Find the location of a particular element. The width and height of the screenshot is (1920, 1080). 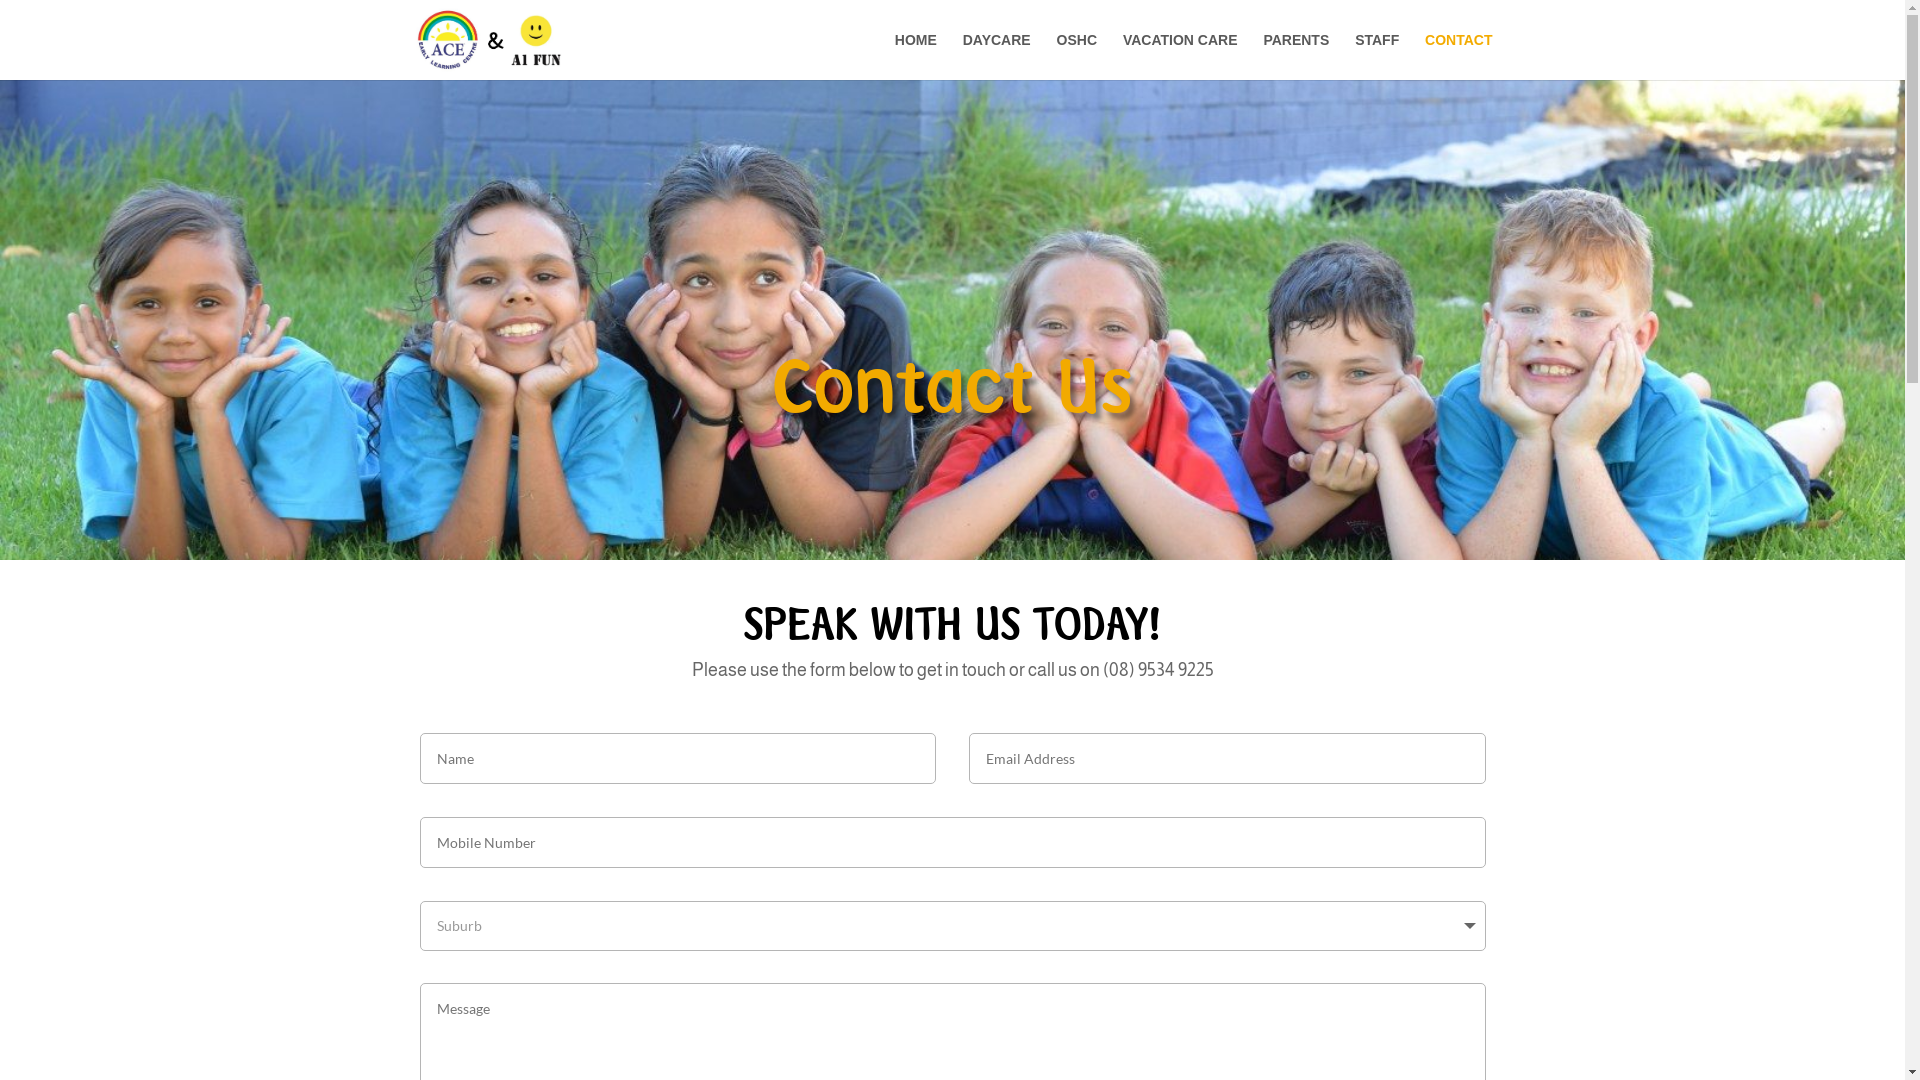

CONTACT is located at coordinates (1458, 56).